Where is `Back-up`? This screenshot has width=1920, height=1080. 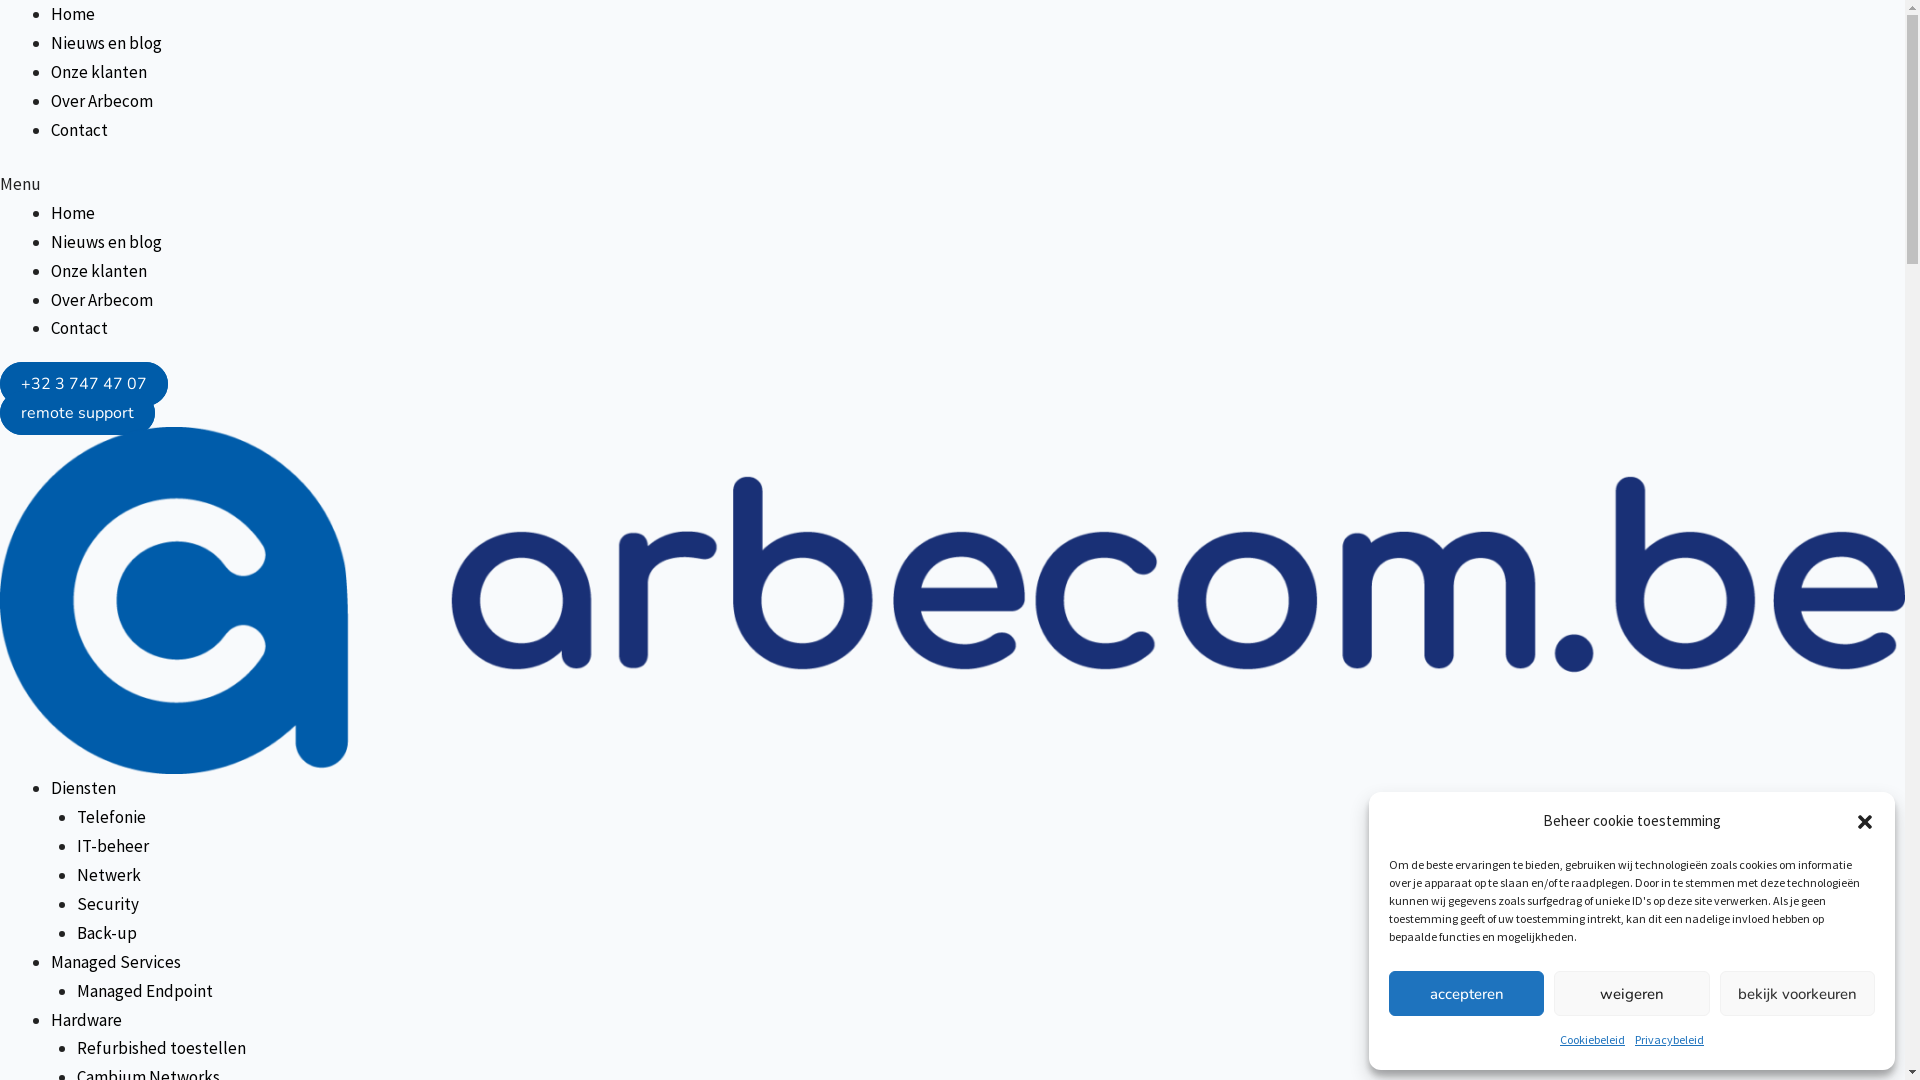 Back-up is located at coordinates (106, 933).